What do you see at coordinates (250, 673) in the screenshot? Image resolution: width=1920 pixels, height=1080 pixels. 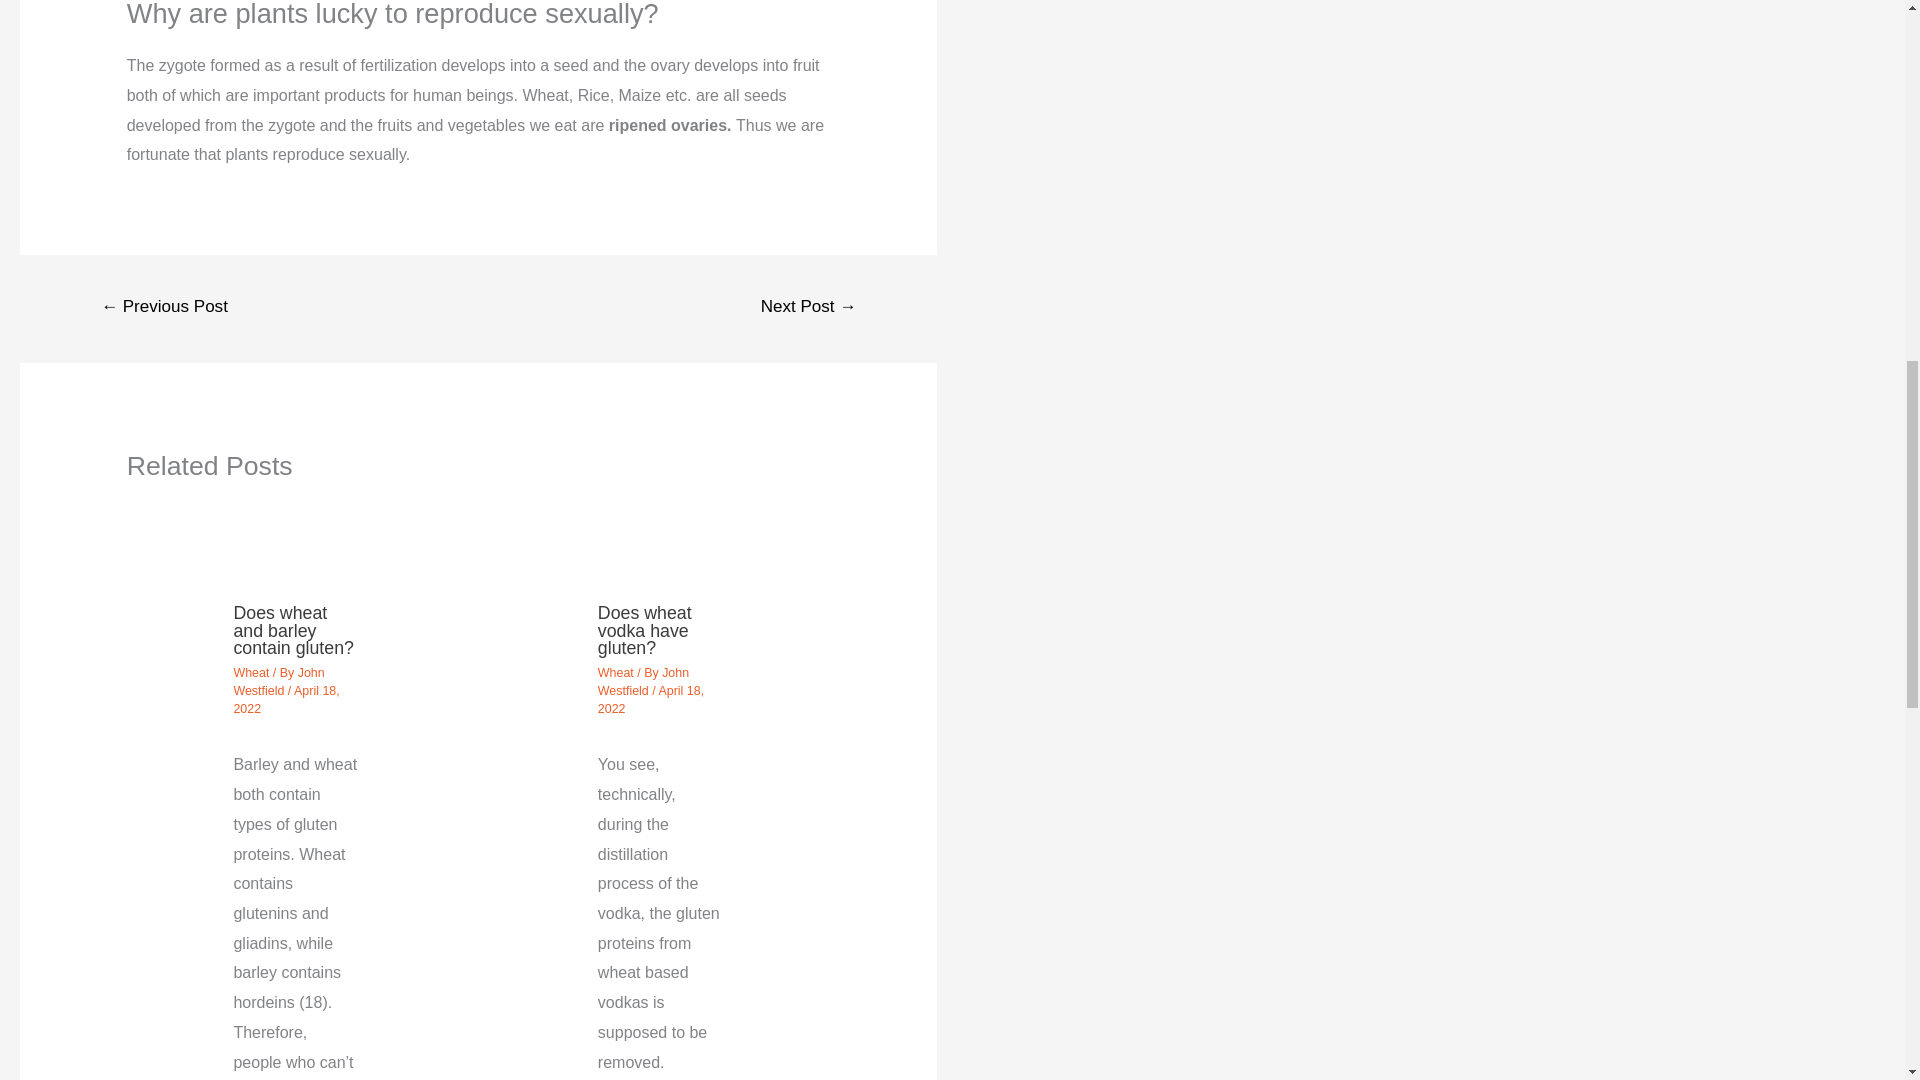 I see `Wheat` at bounding box center [250, 673].